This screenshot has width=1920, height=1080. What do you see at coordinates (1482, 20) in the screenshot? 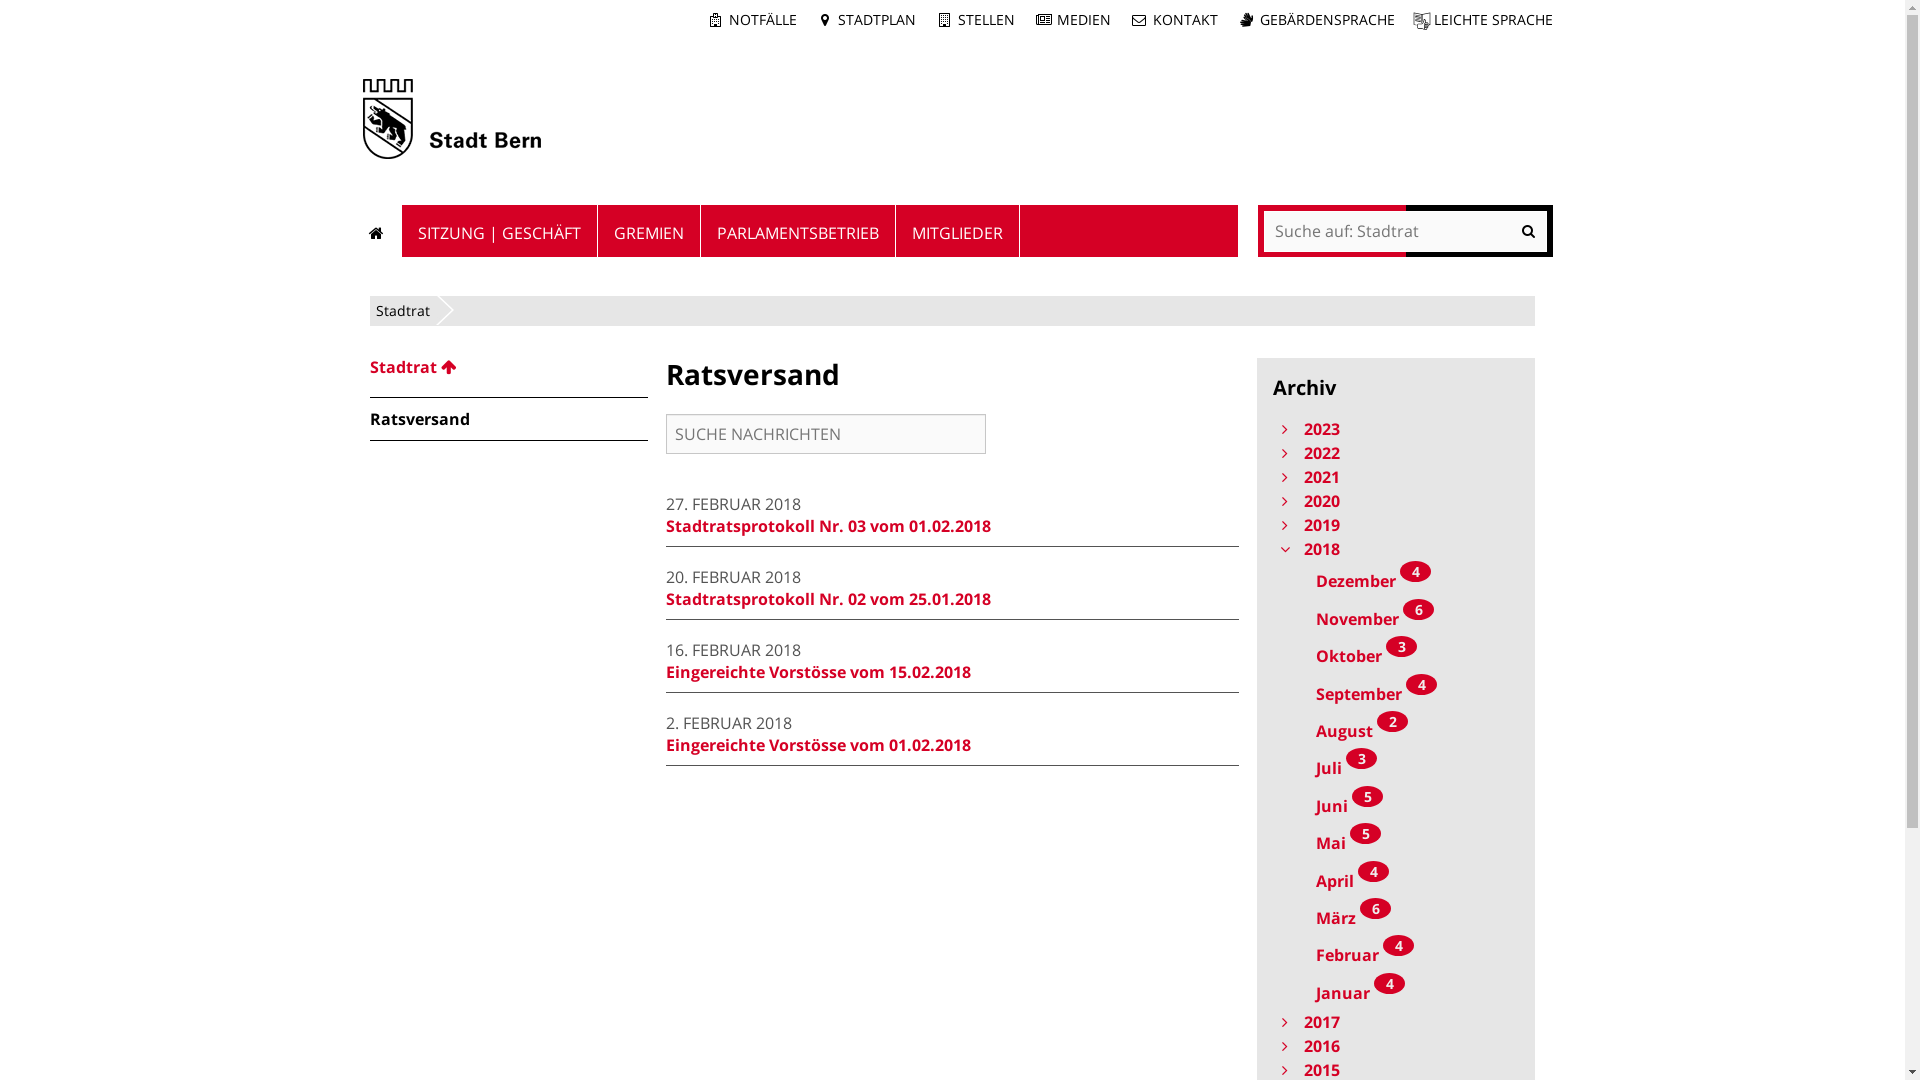
I see `LEICHTE SPRACHE` at bounding box center [1482, 20].